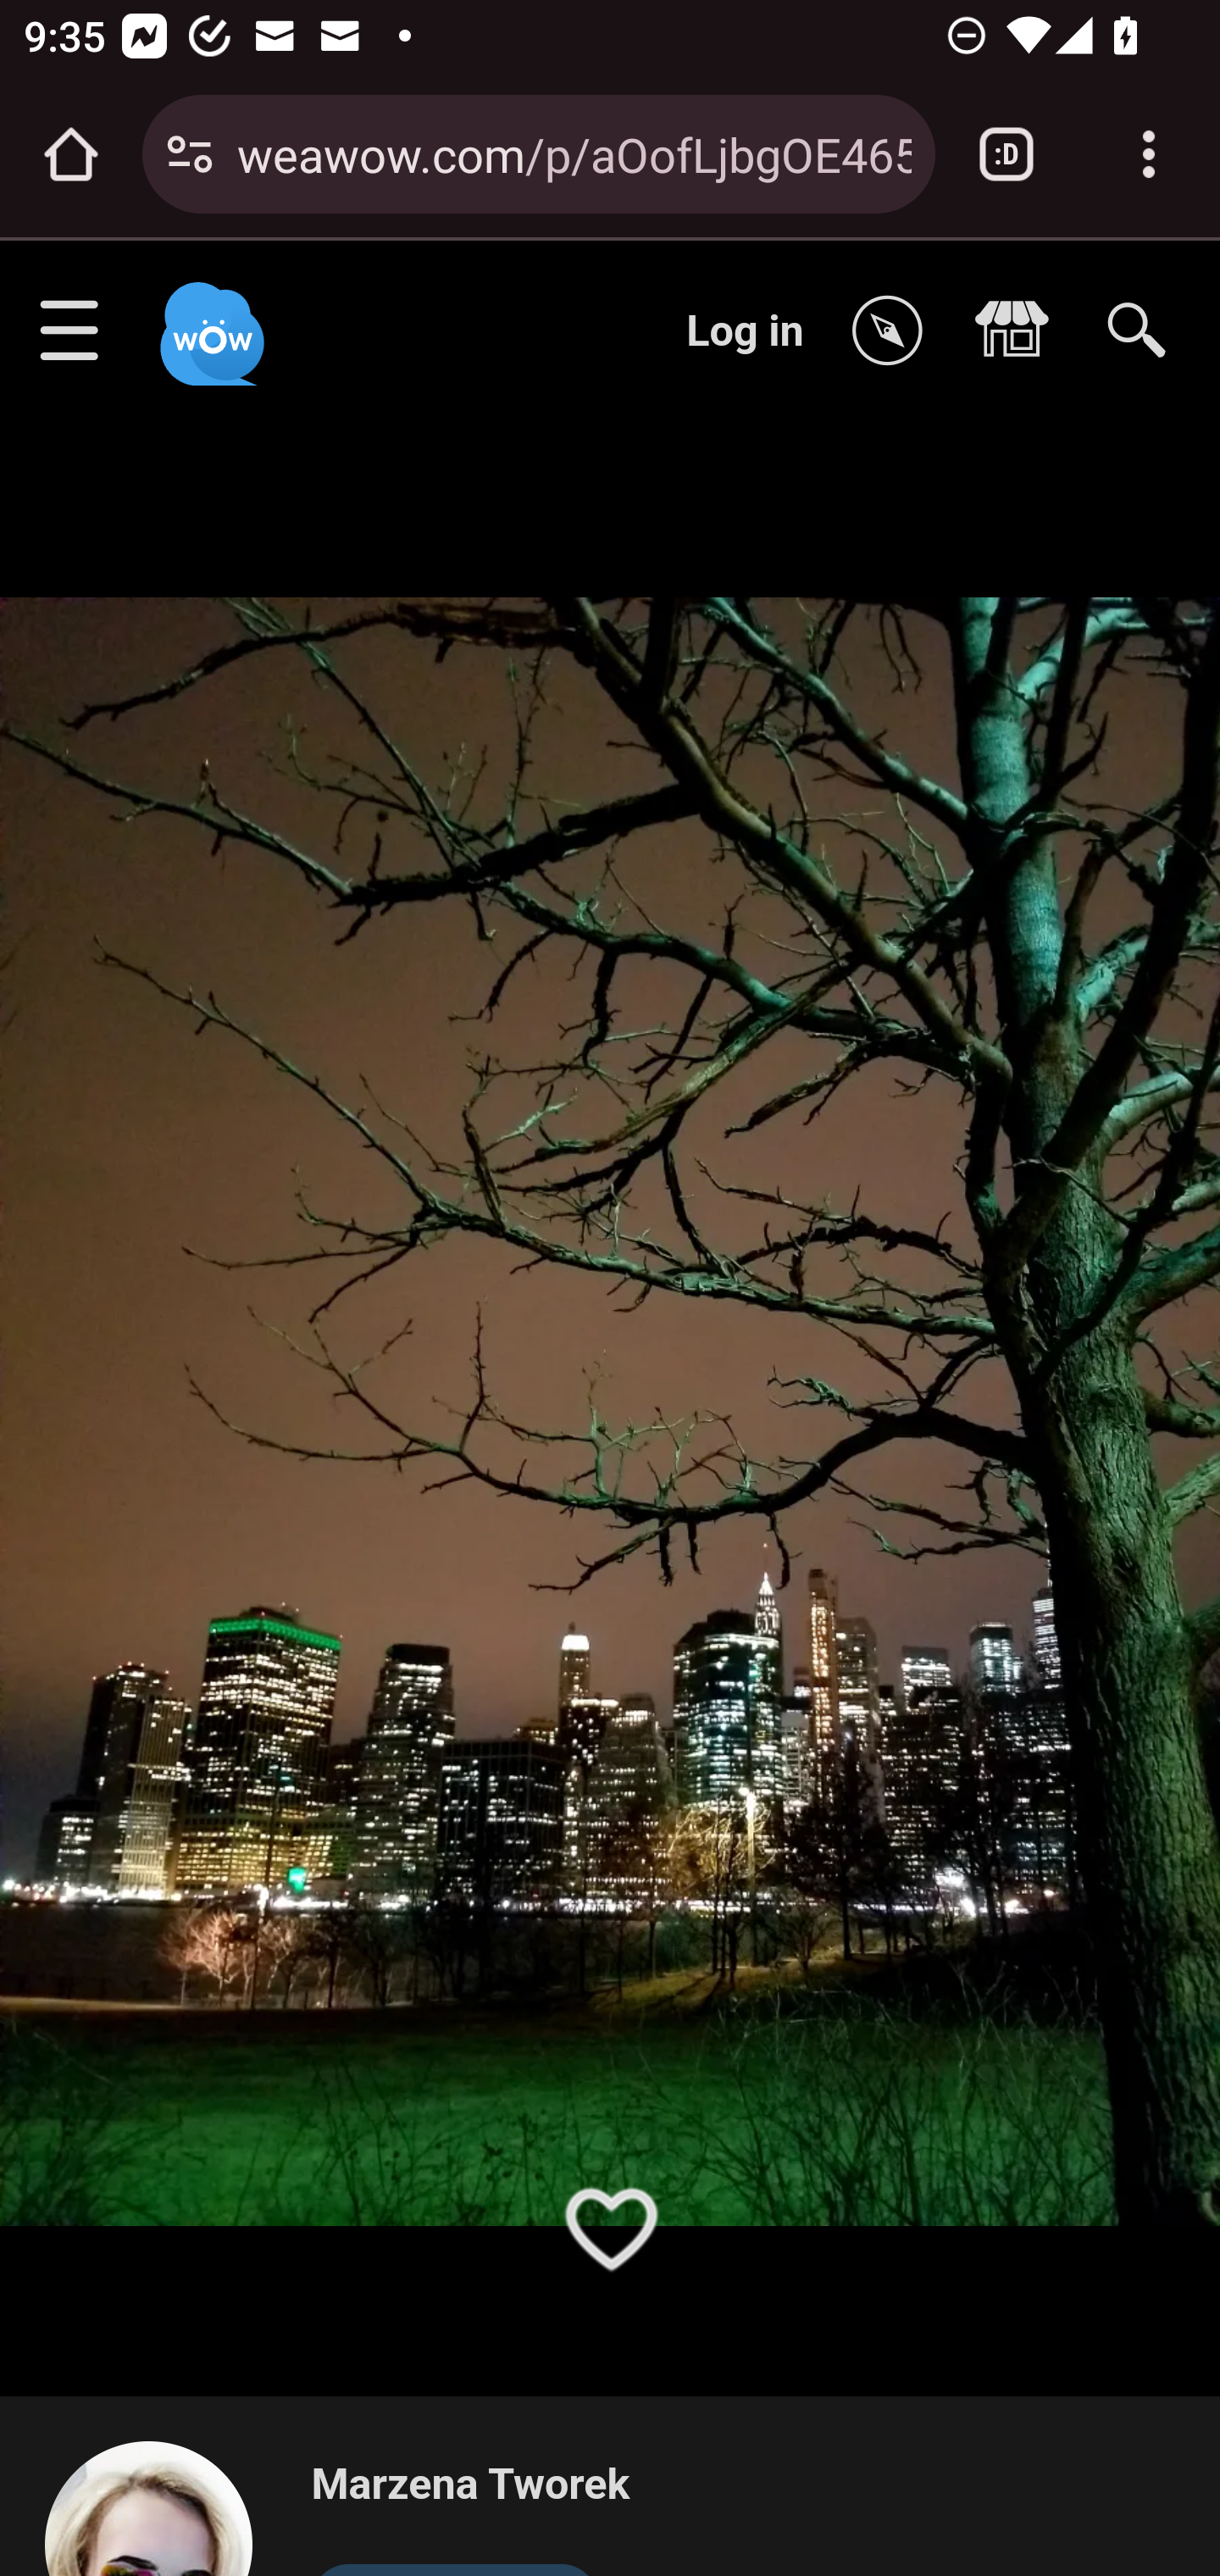 This screenshot has width=1220, height=2576. What do you see at coordinates (1149, 154) in the screenshot?
I see `Customize and control Google Chrome` at bounding box center [1149, 154].